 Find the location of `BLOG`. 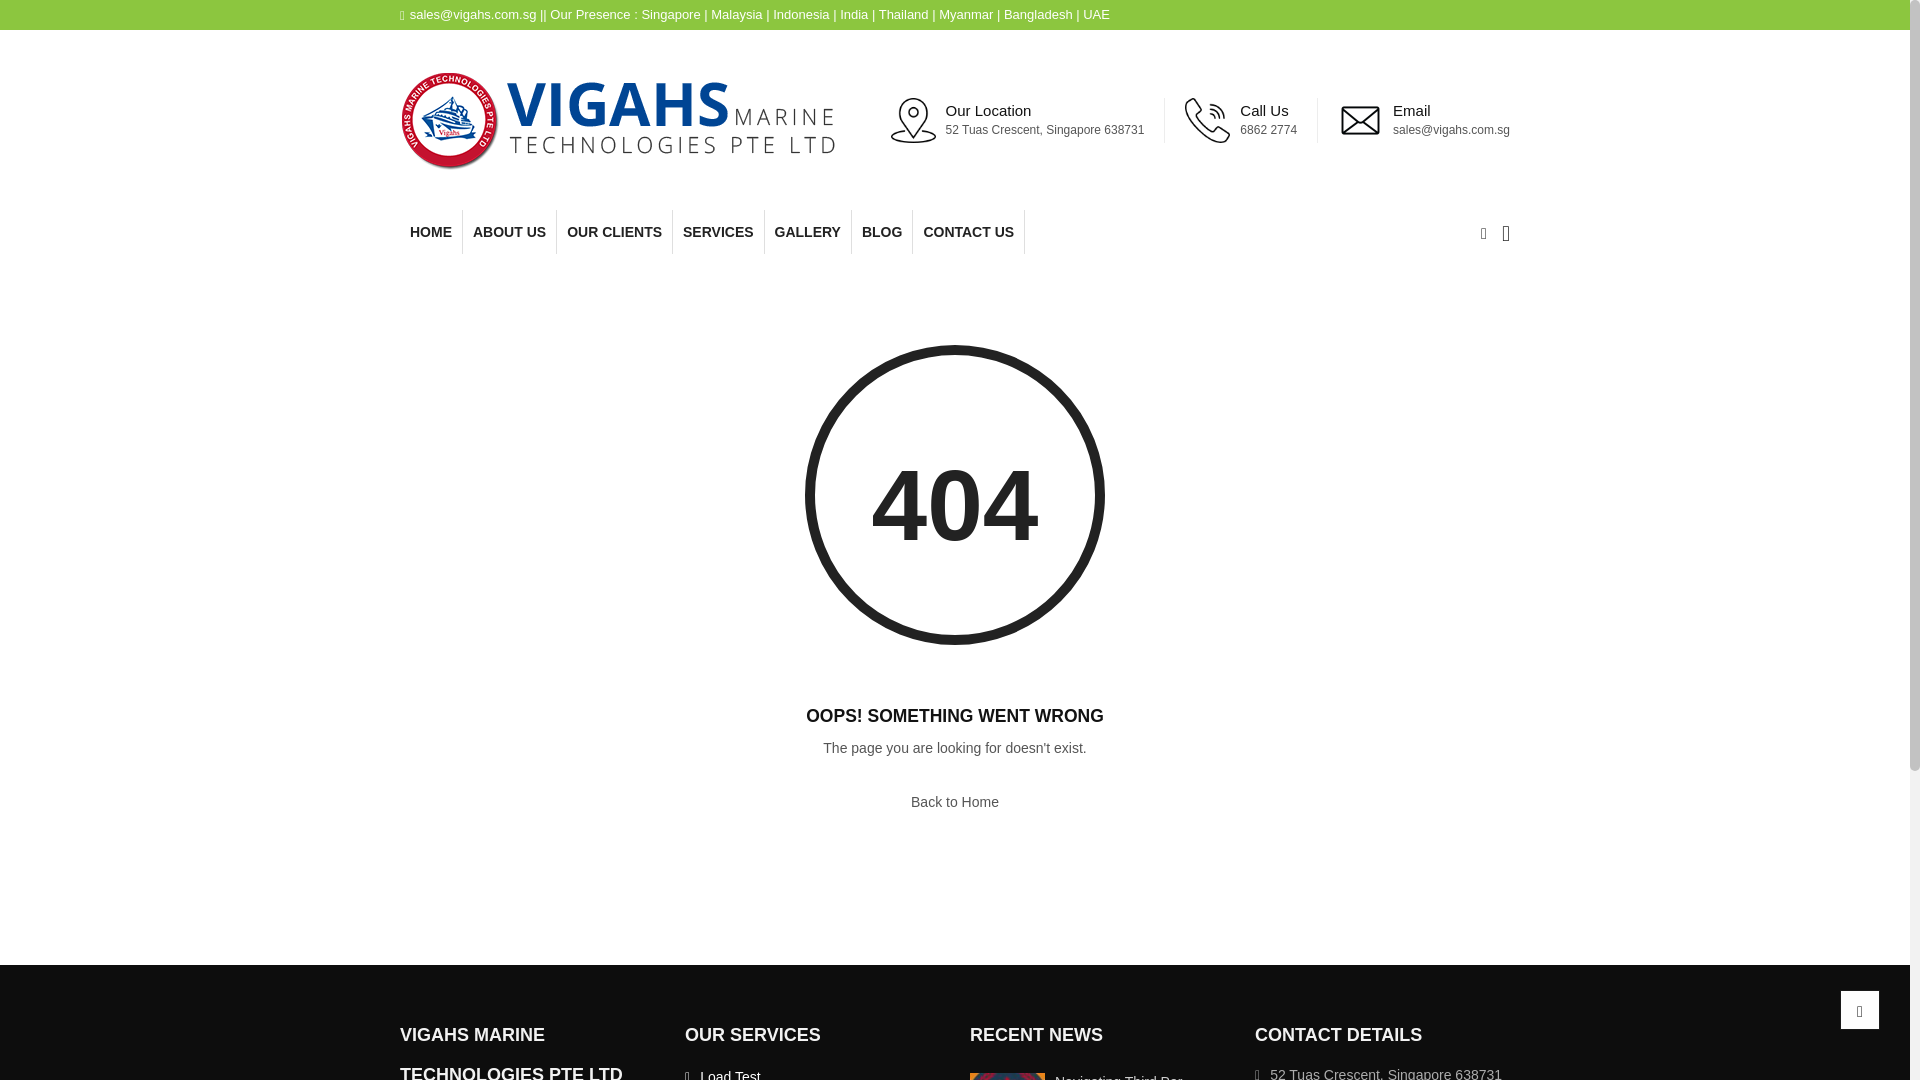

BLOG is located at coordinates (882, 231).